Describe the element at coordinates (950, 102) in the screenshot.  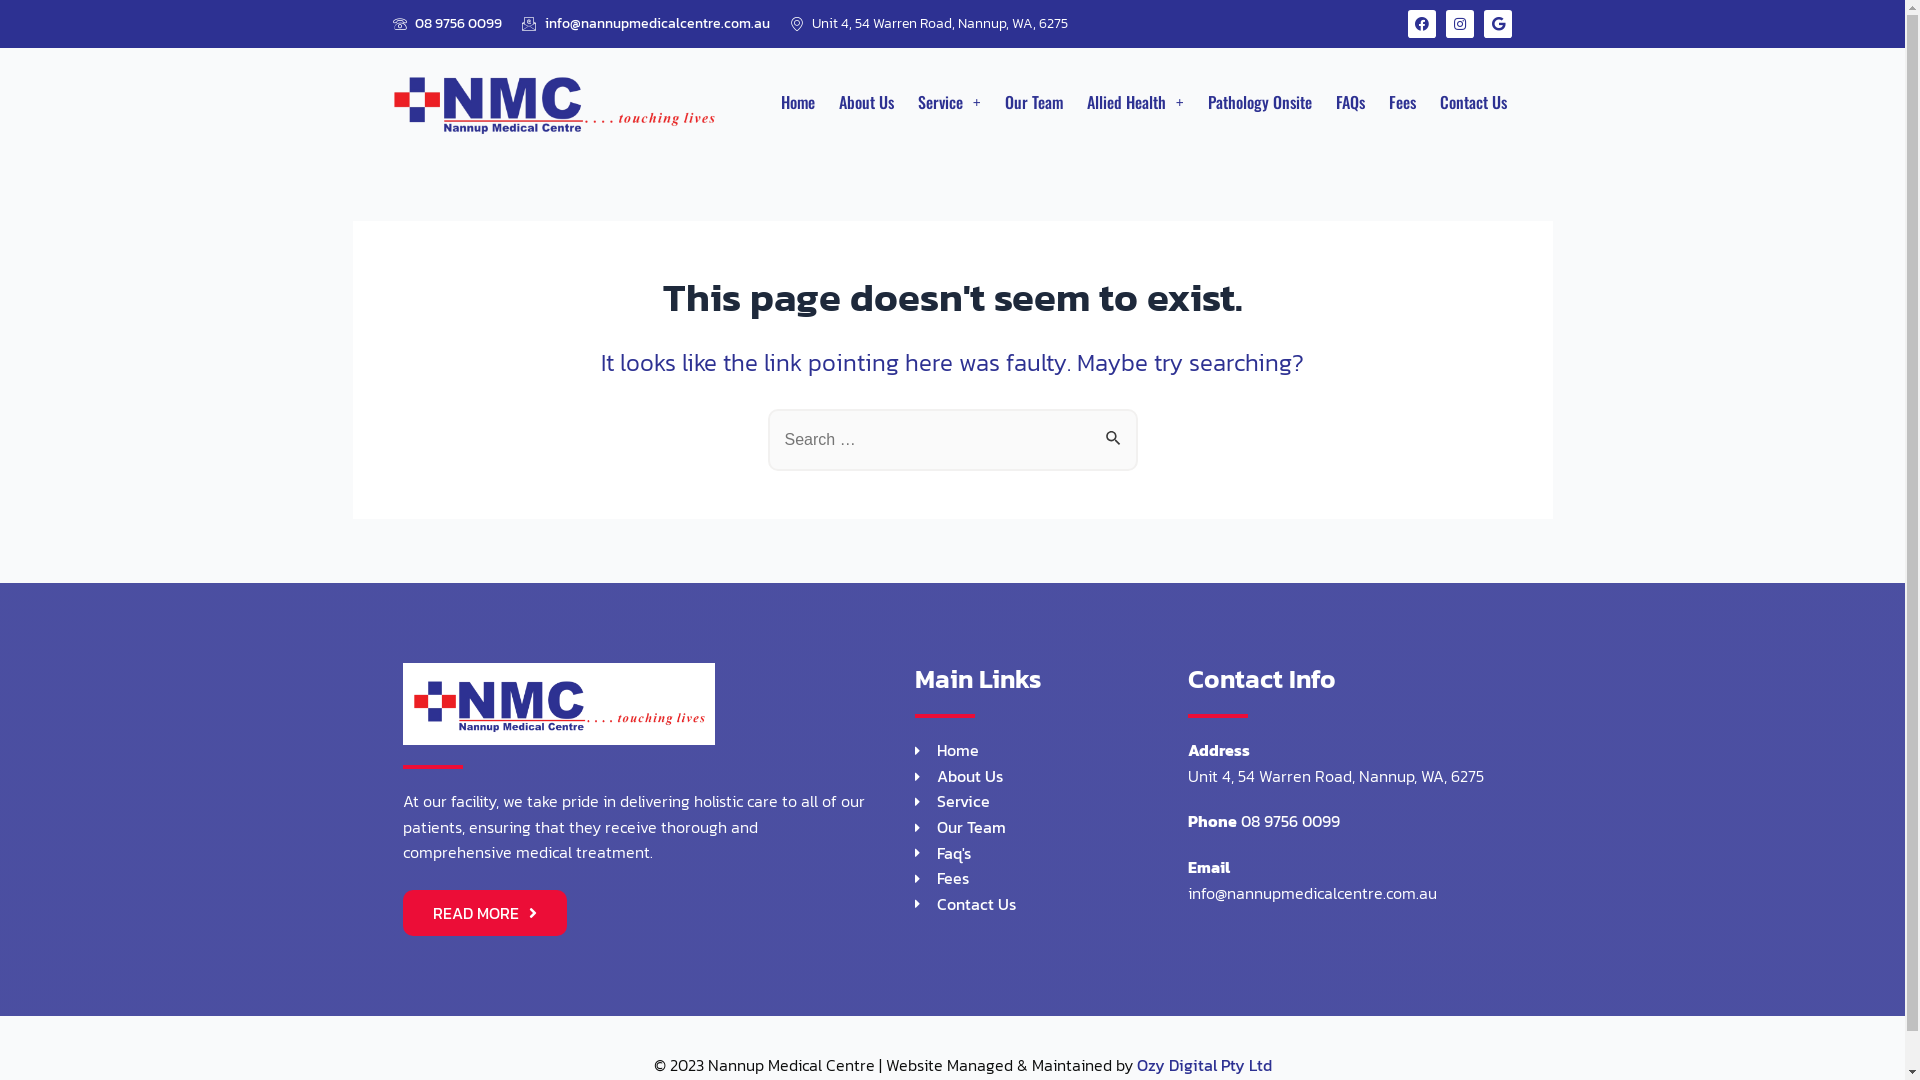
I see `Service` at that location.